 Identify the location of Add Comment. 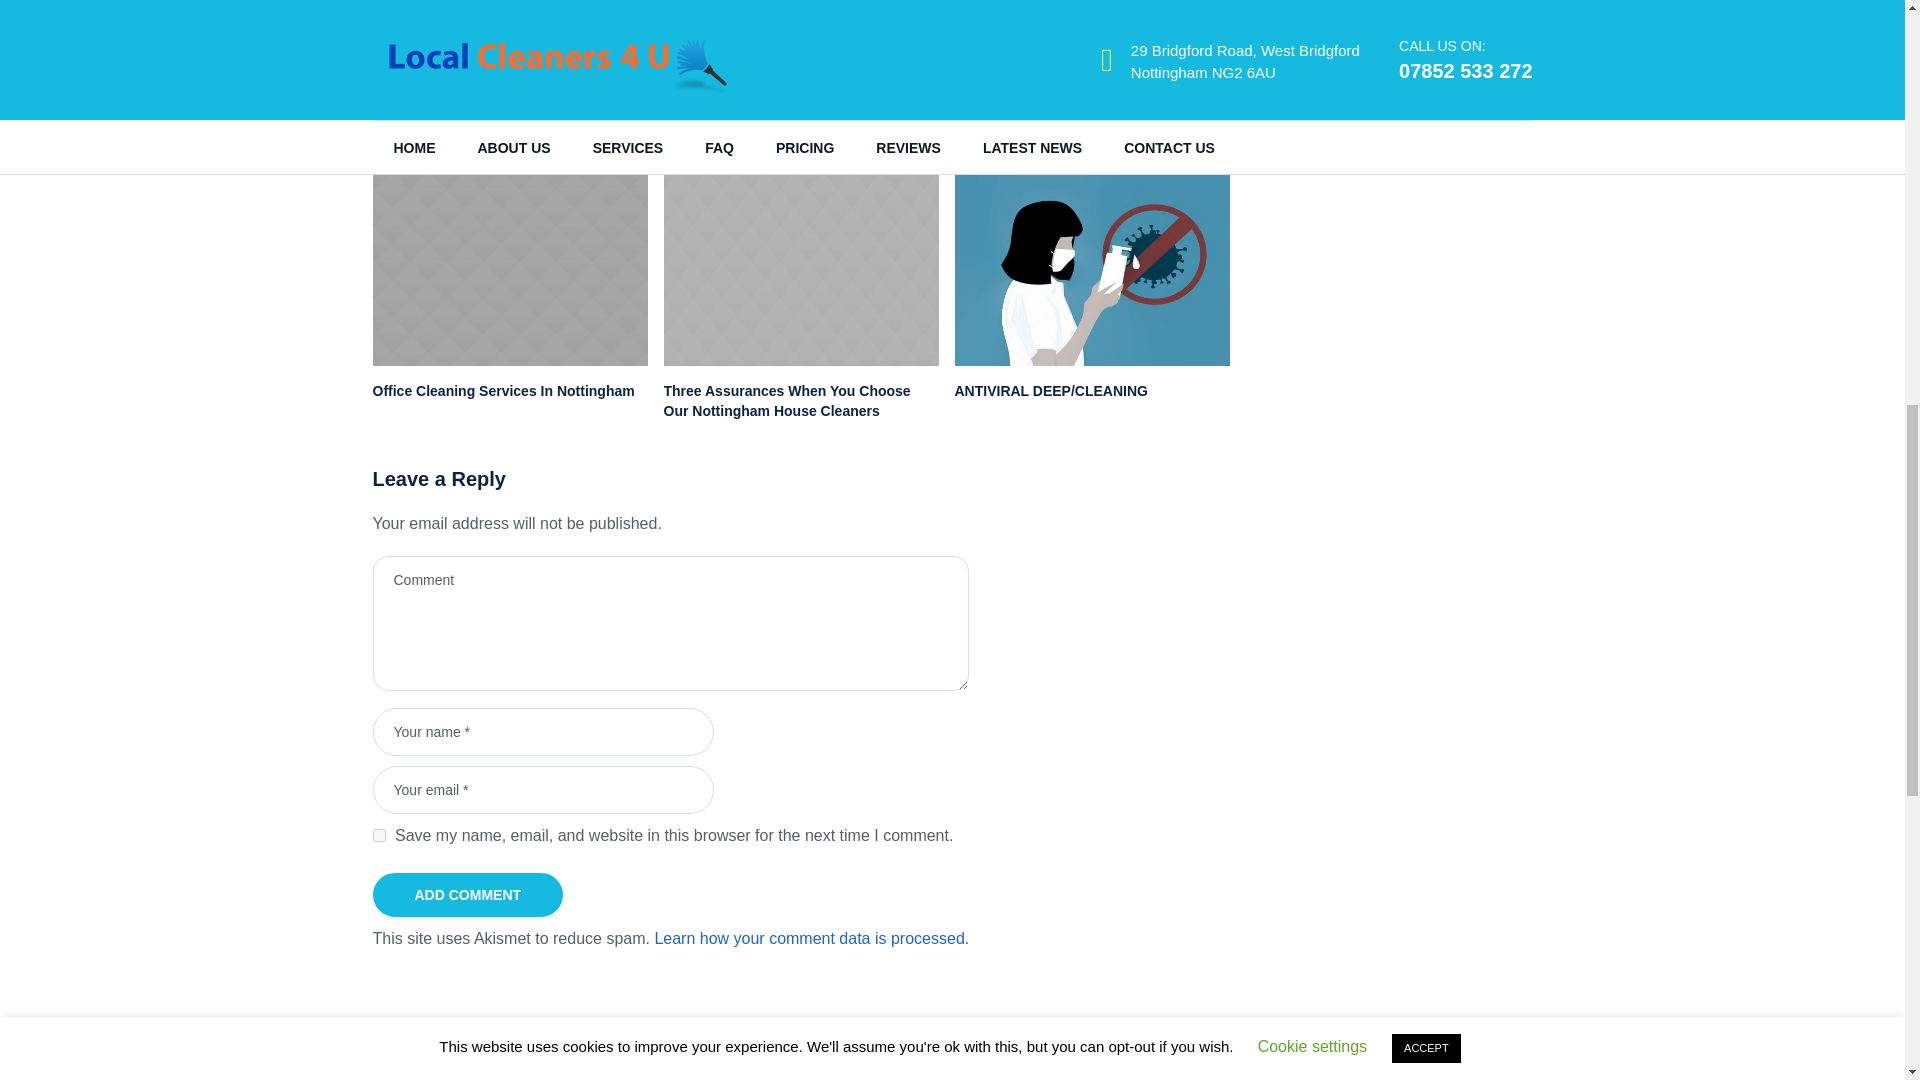
(467, 894).